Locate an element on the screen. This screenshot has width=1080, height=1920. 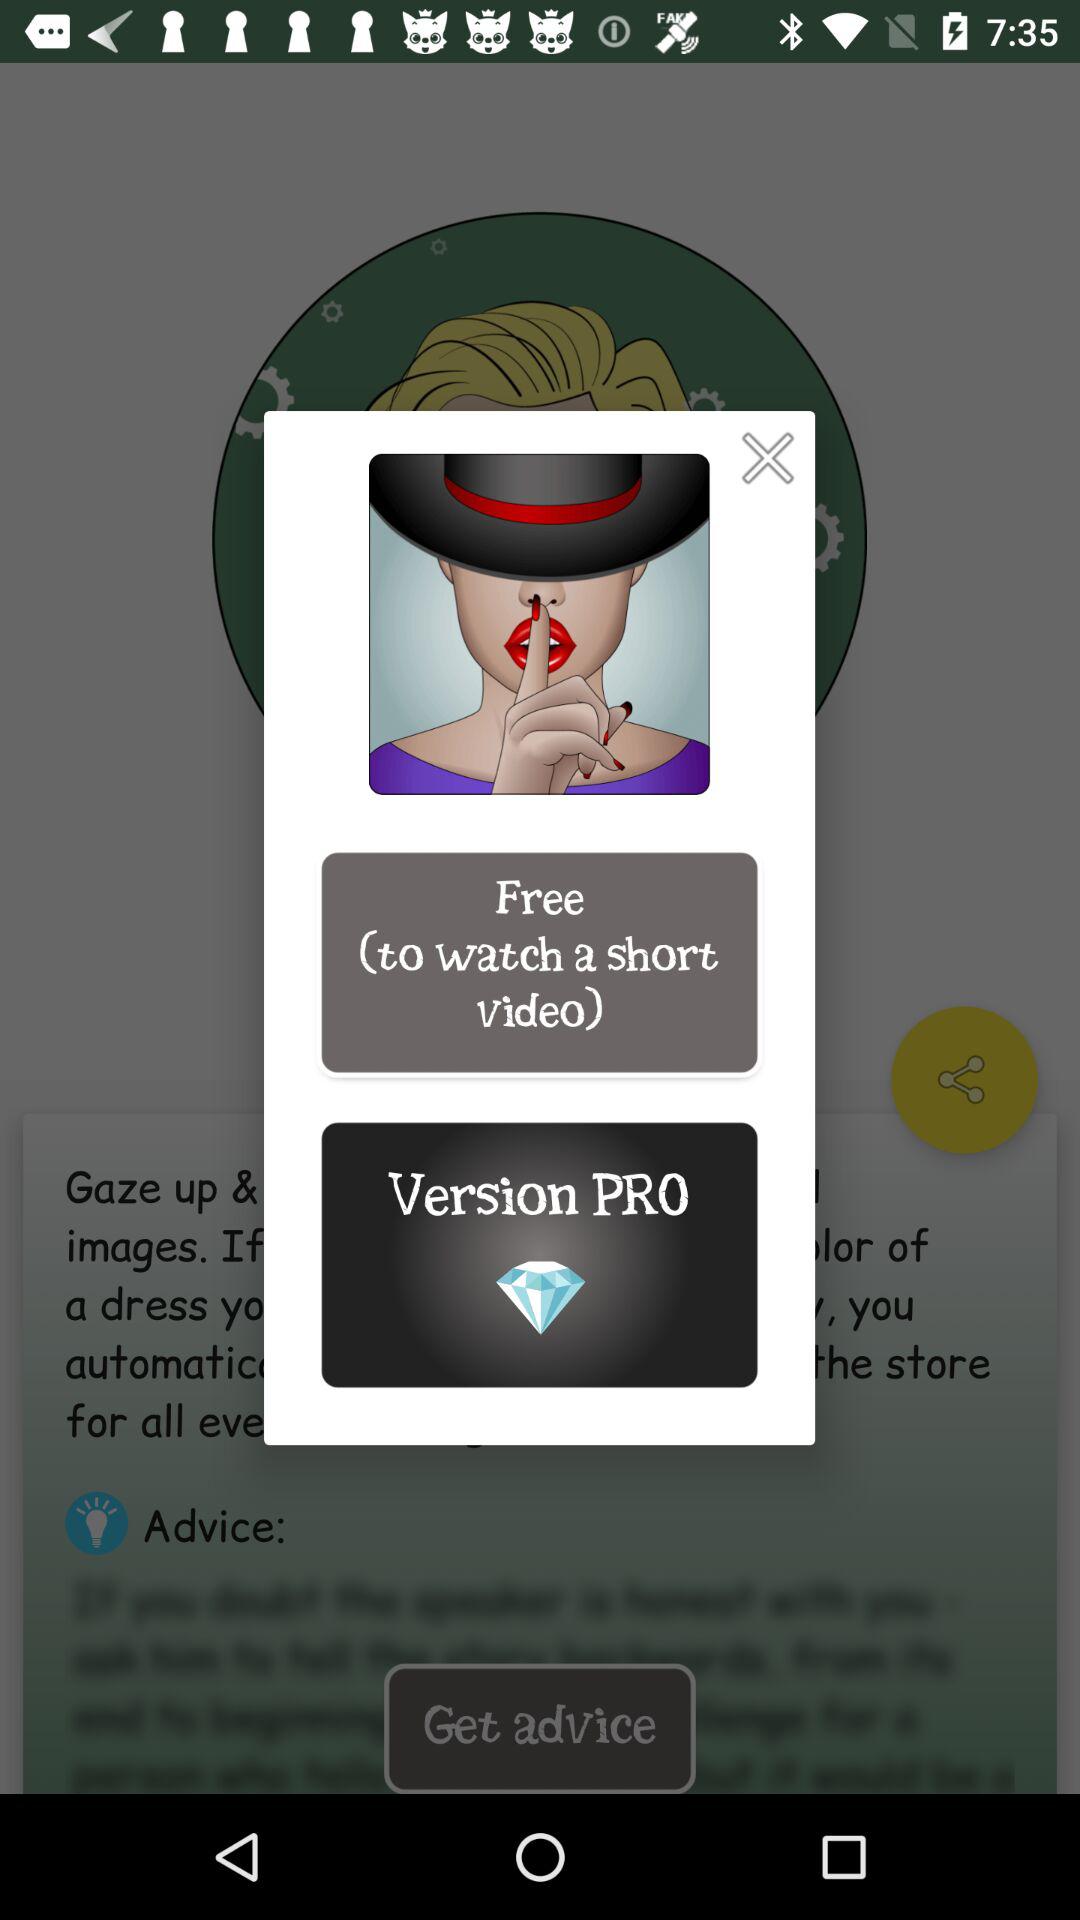
turn on the icon below the free to watch icon is located at coordinates (539, 1254).